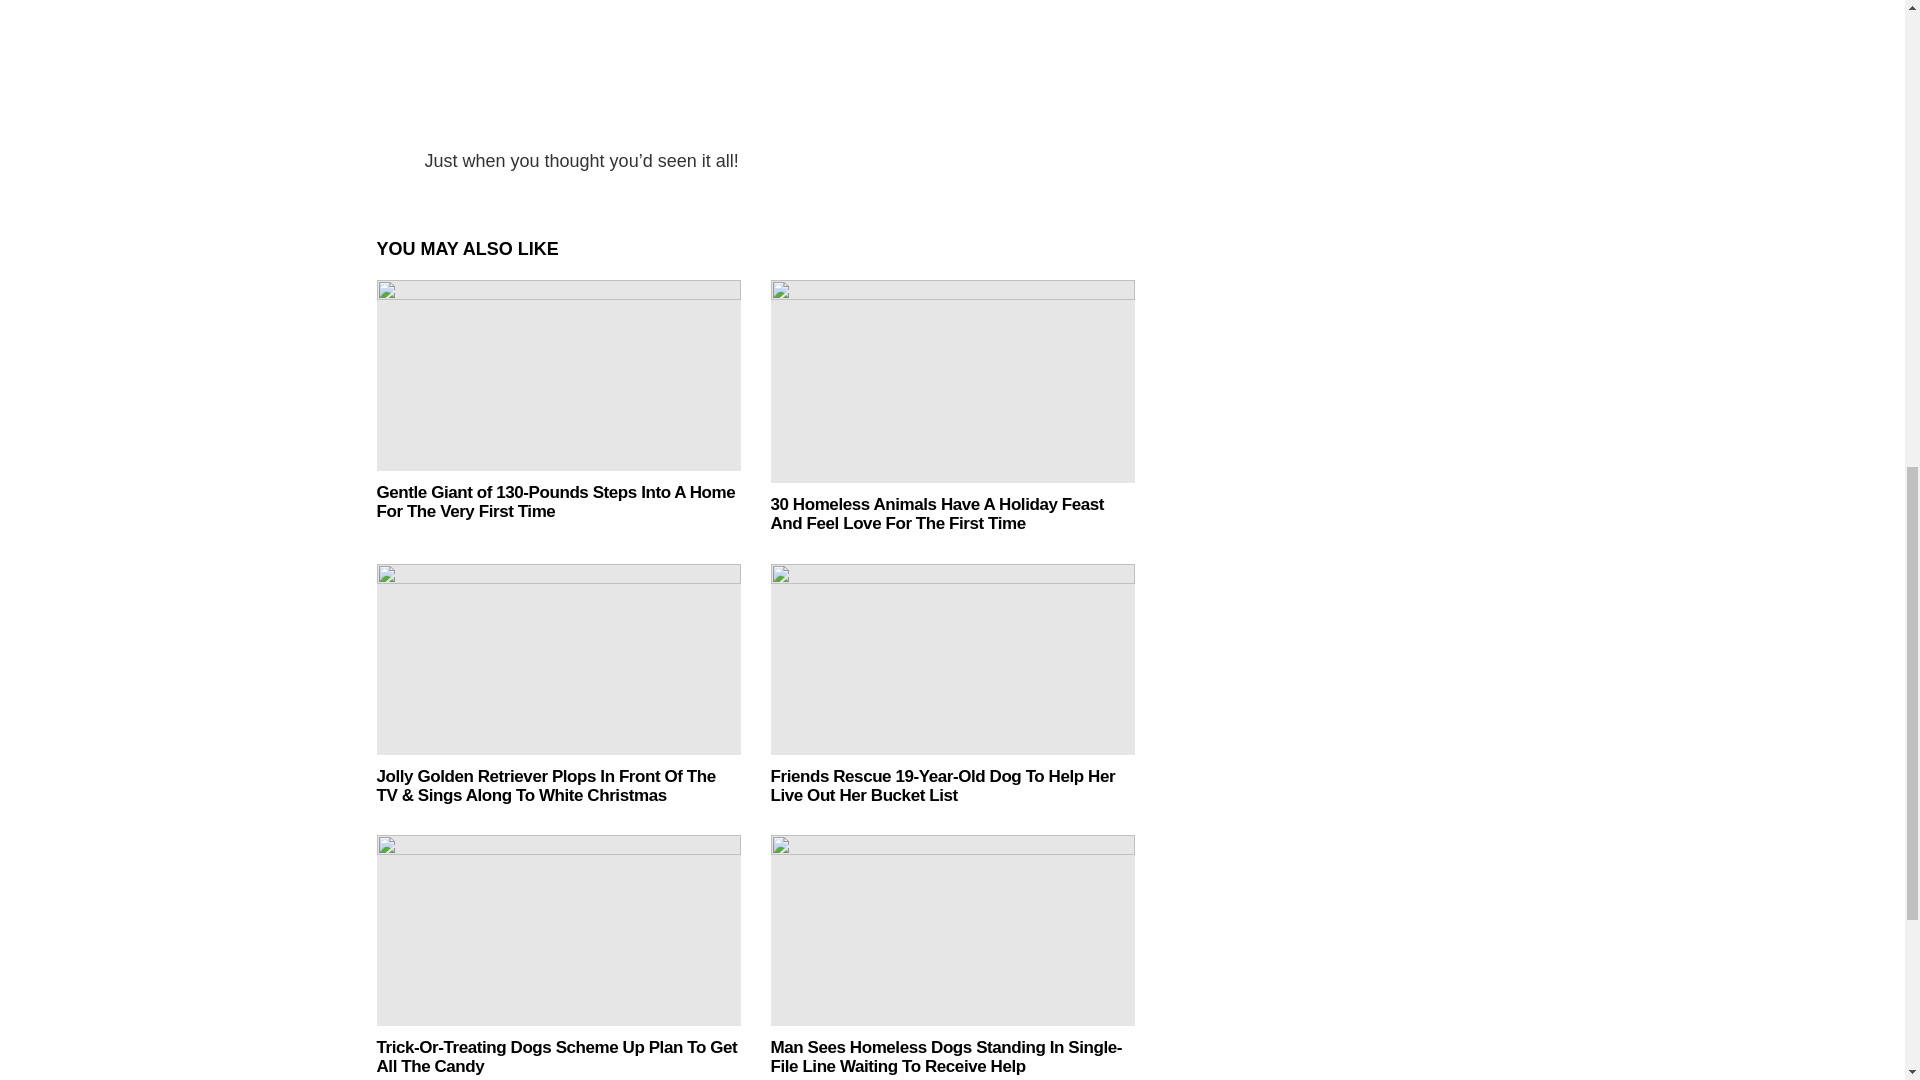  What do you see at coordinates (558, 930) in the screenshot?
I see `Trick-Or-Treating Dogs Scheme Up Plan To Get All The Candy` at bounding box center [558, 930].